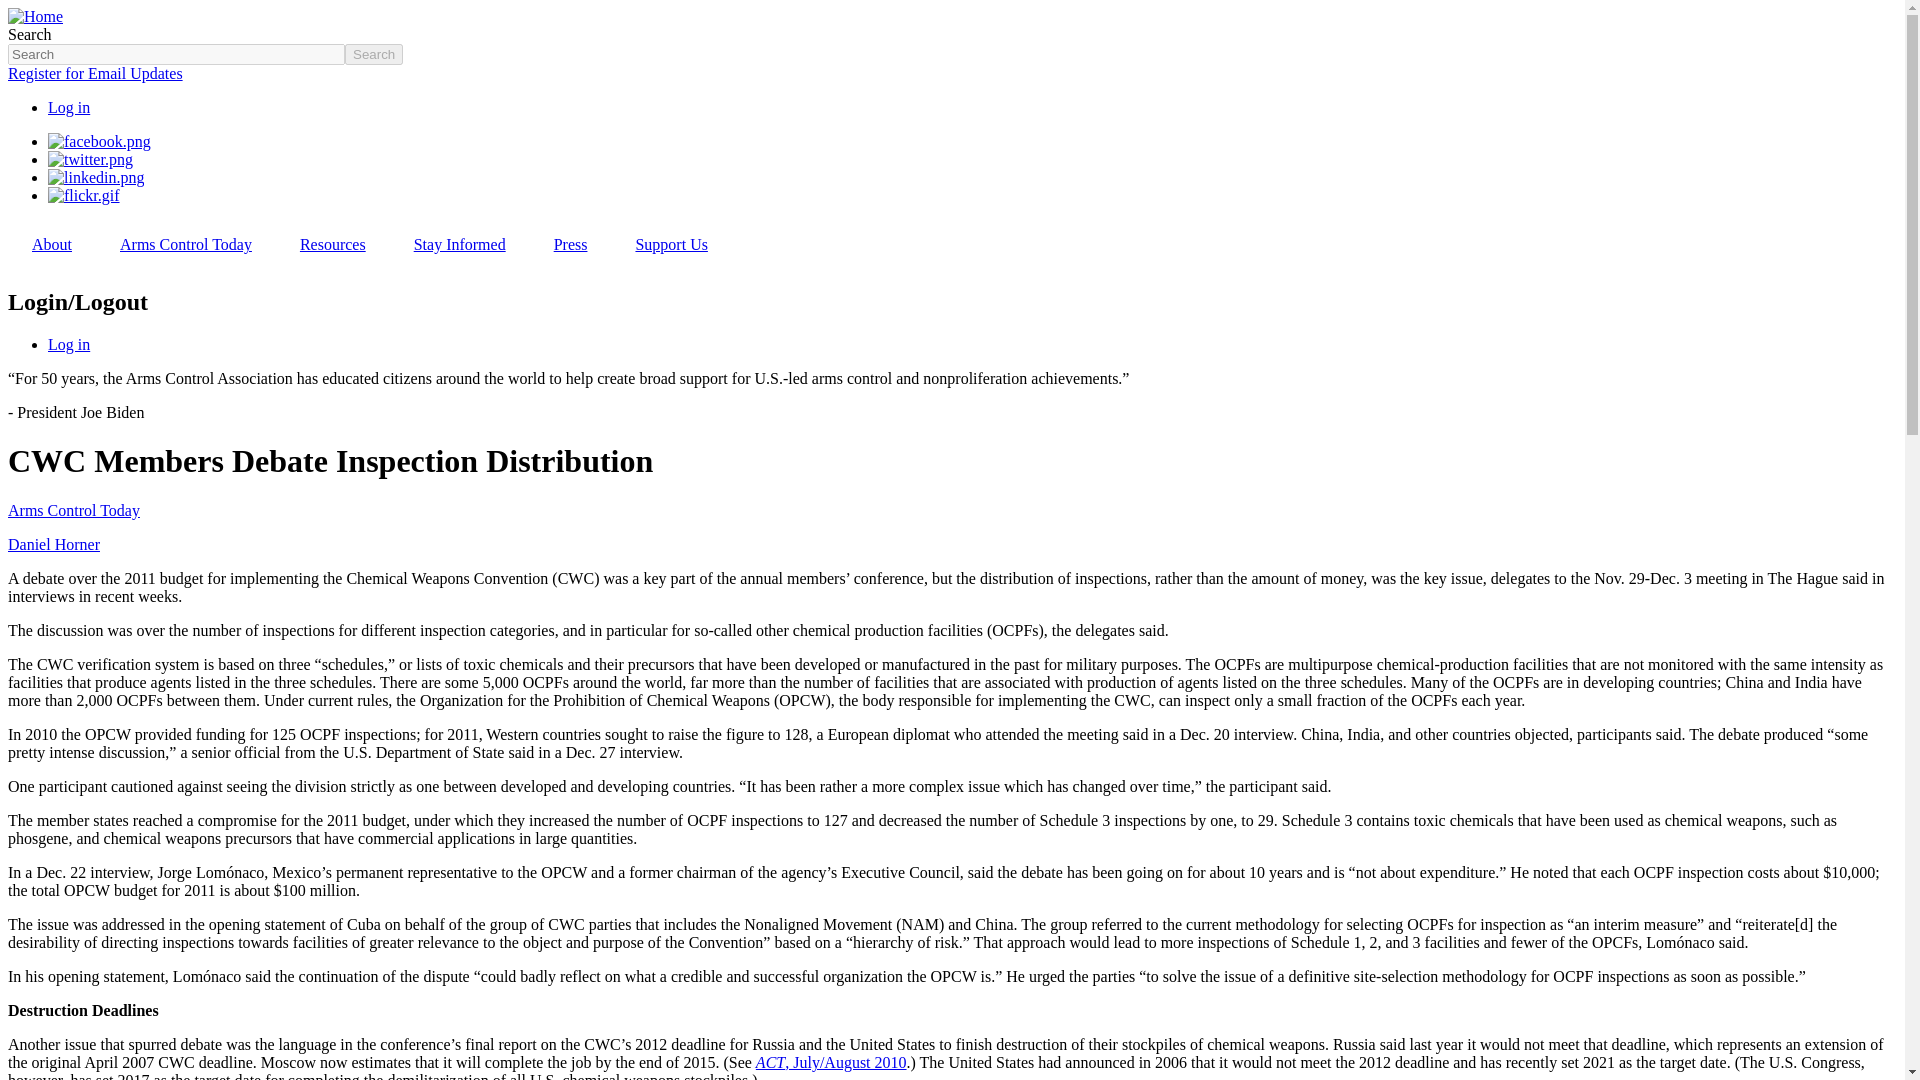  I want to click on Arms Control Today, so click(186, 244).